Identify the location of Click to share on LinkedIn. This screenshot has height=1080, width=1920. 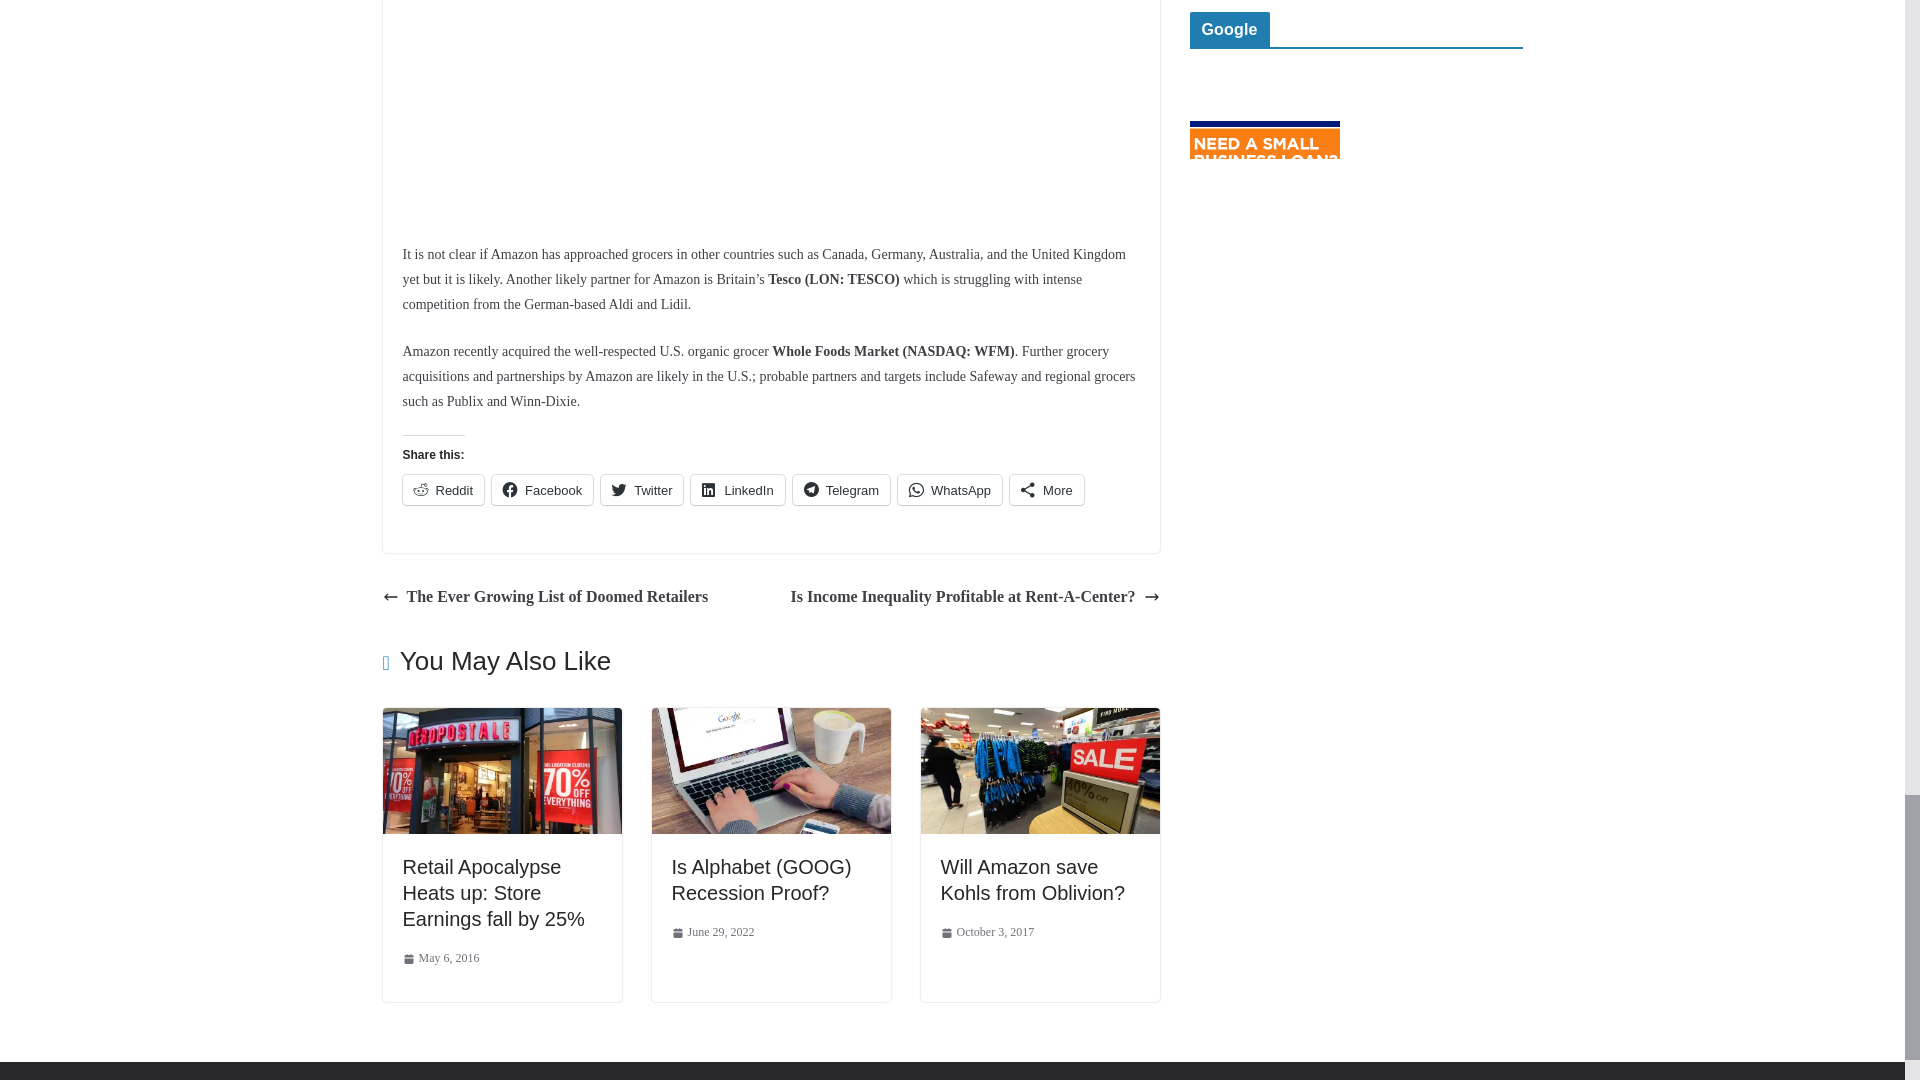
(737, 489).